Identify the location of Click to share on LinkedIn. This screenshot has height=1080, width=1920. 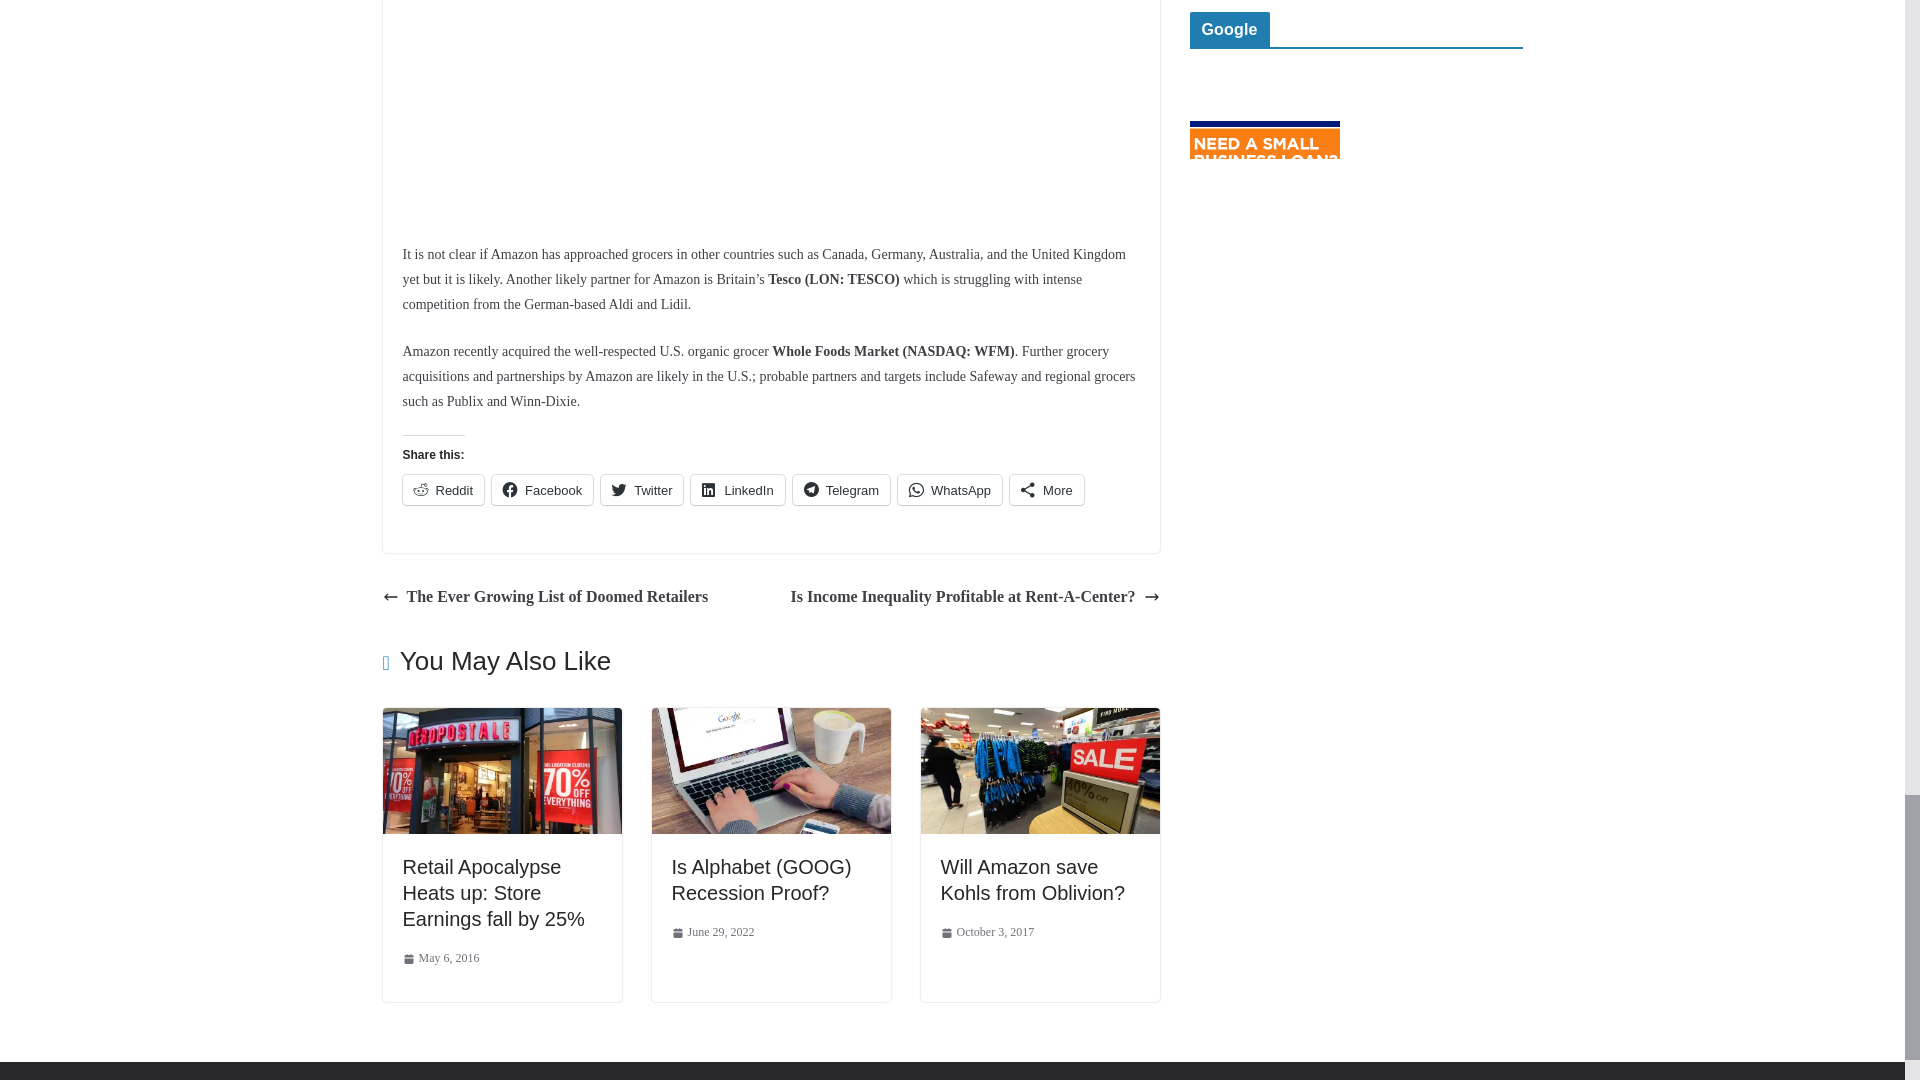
(737, 489).